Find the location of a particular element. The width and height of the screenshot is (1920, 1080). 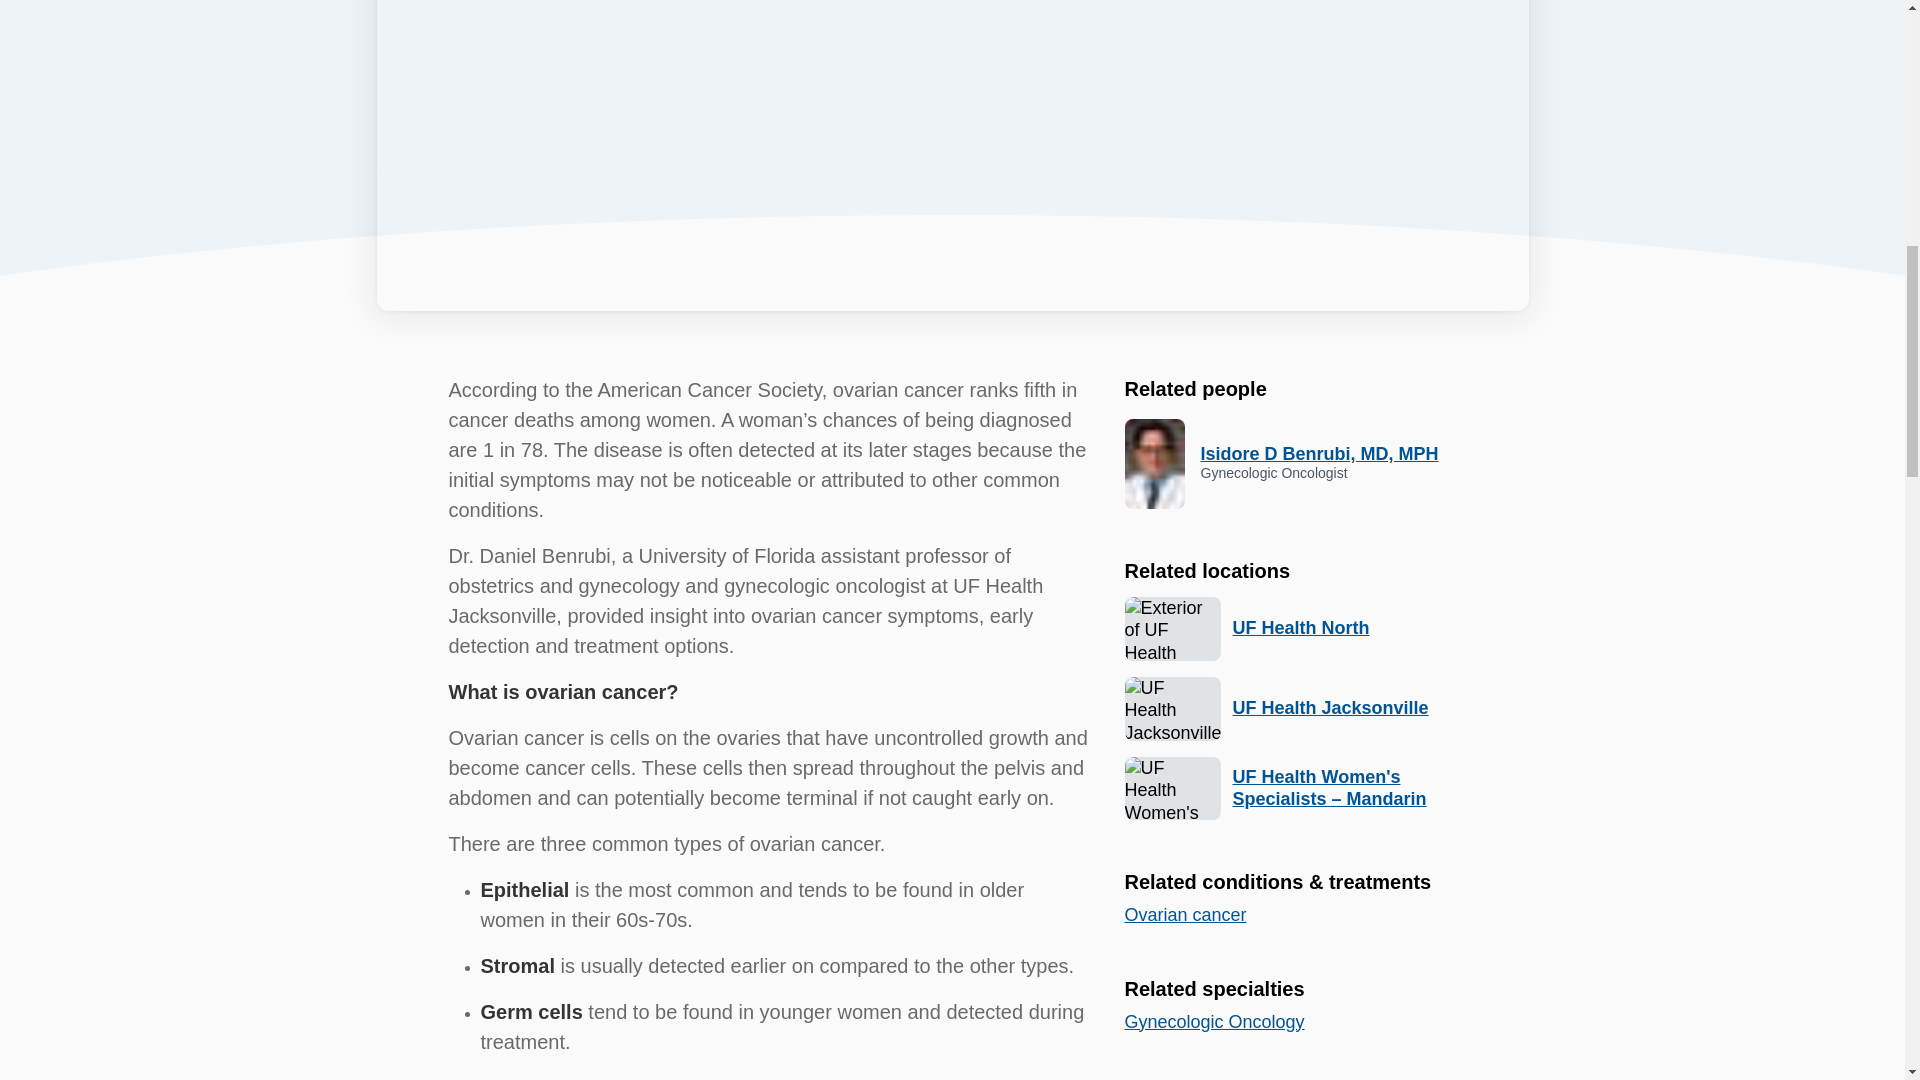

Gynecologic Oncology is located at coordinates (1213, 1022).